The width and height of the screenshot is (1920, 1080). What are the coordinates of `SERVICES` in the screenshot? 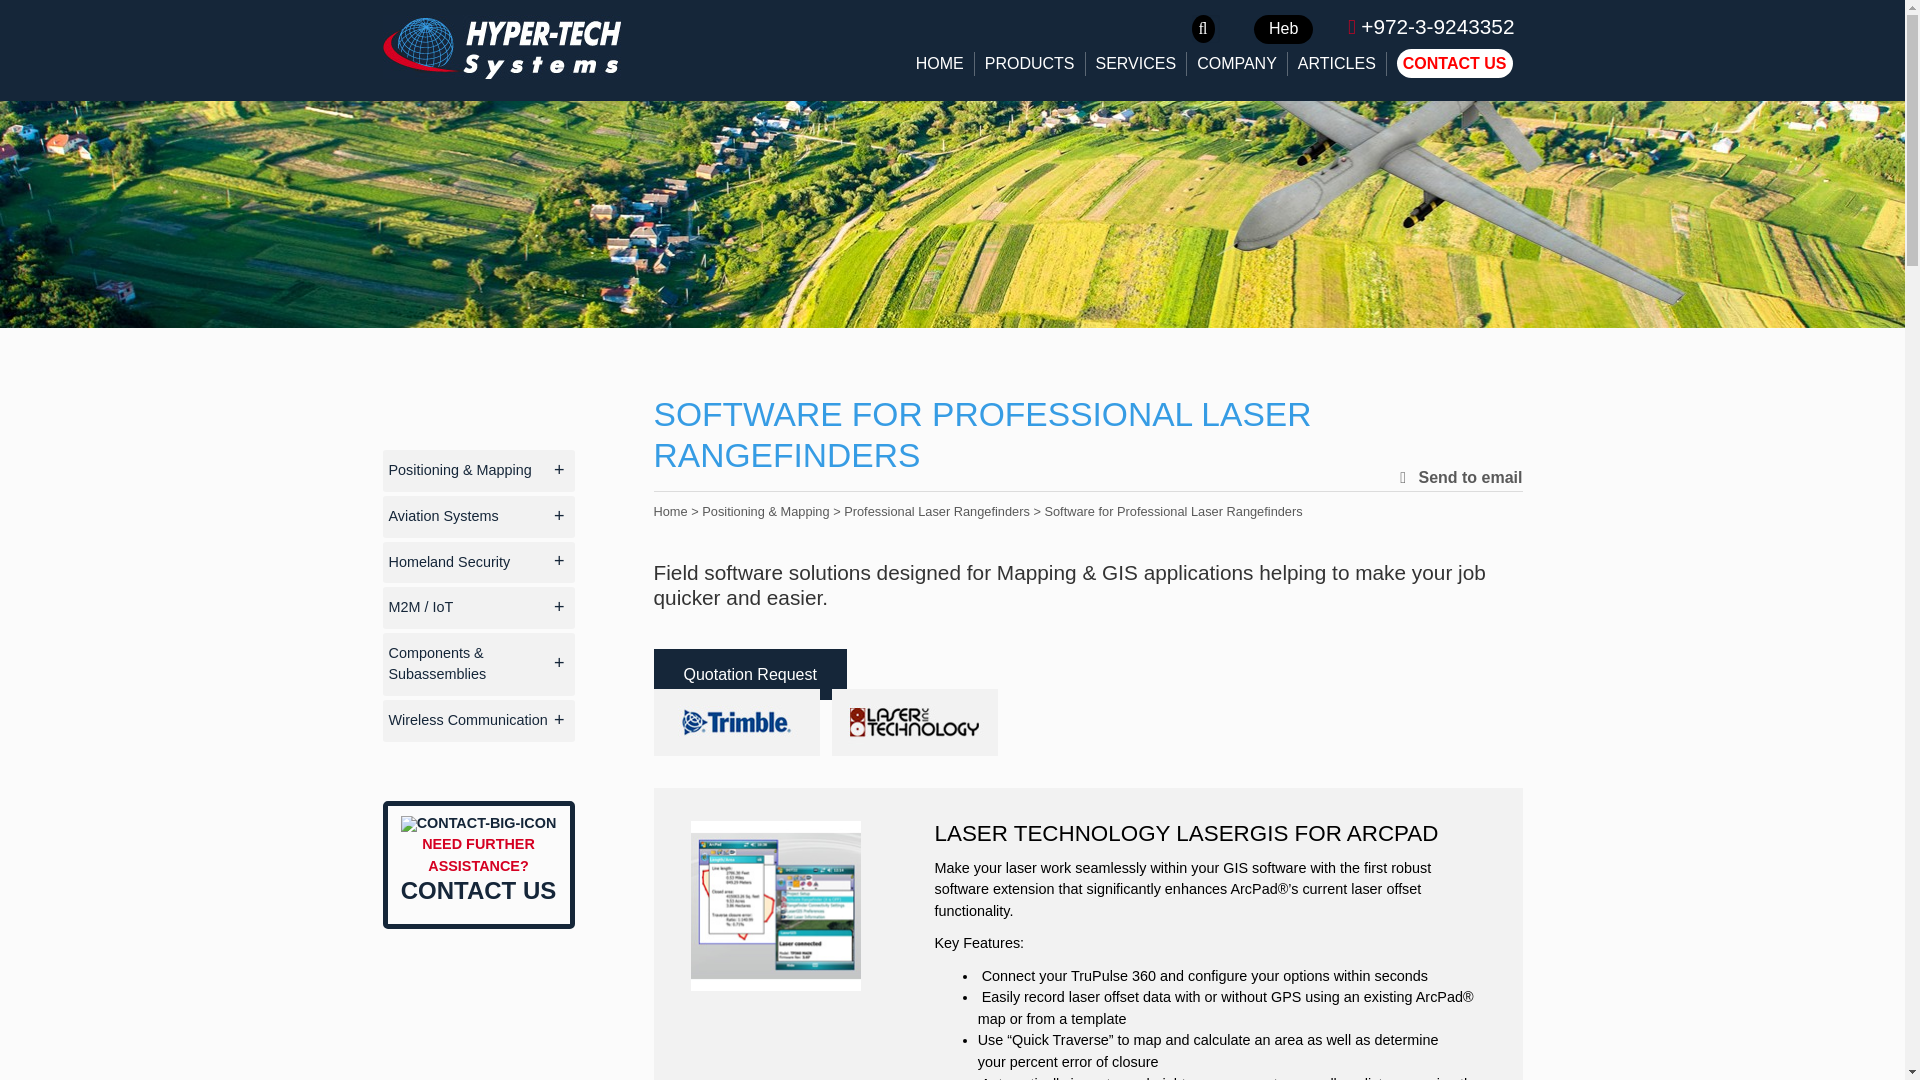 It's located at (1136, 63).